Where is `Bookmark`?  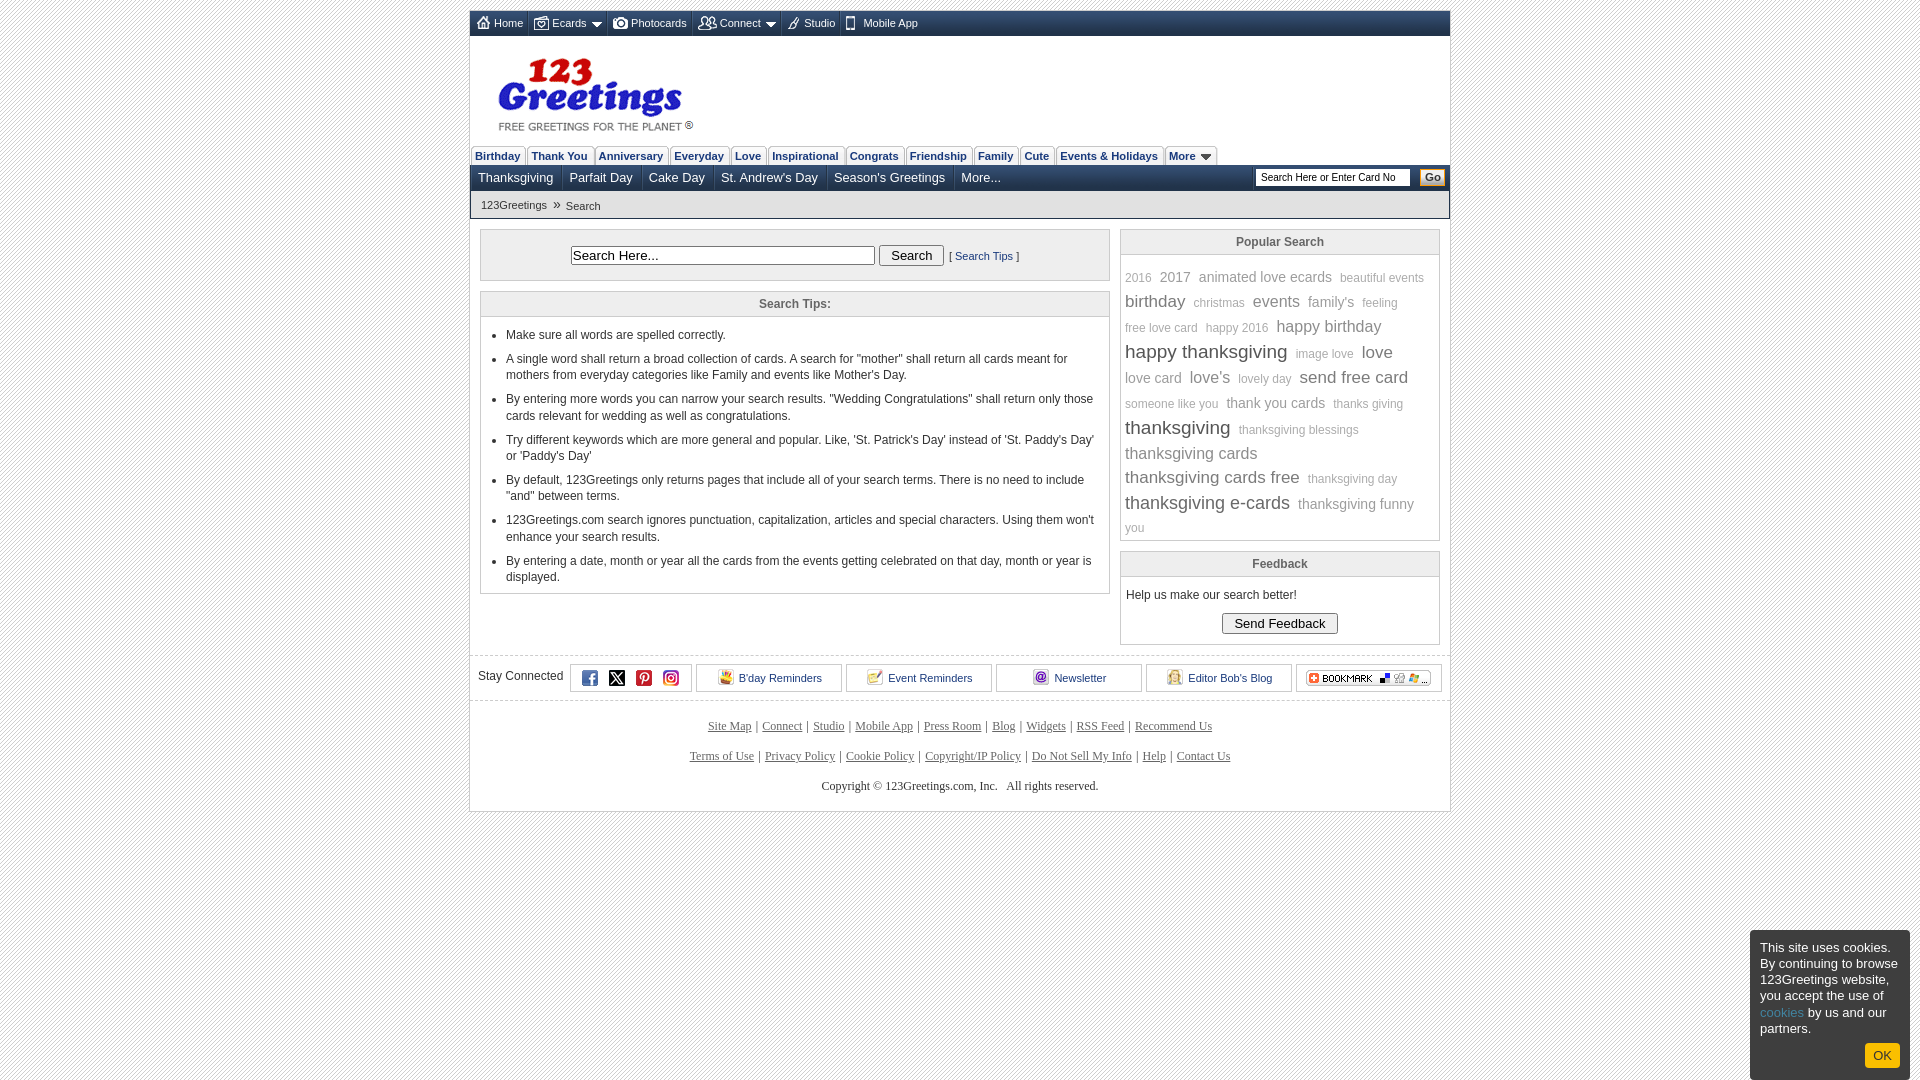 Bookmark is located at coordinates (1369, 678).